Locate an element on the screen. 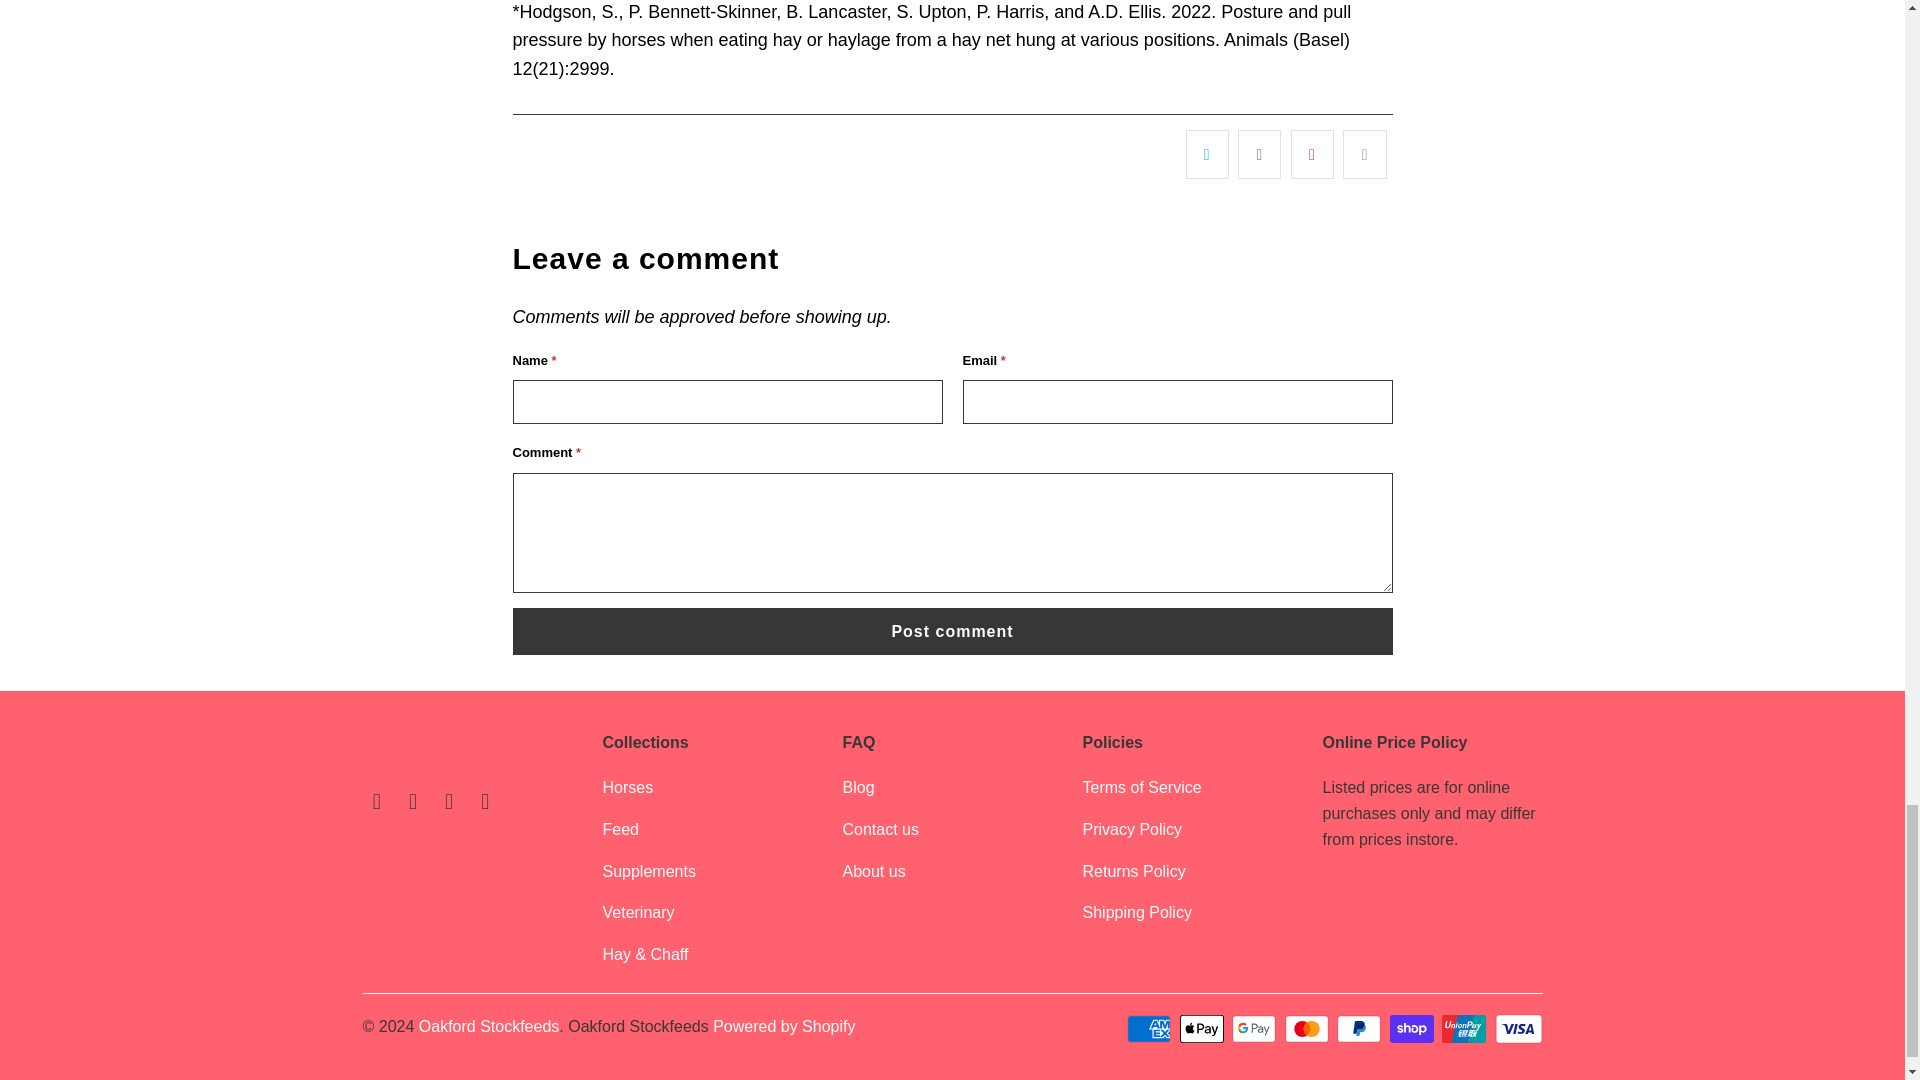  Apple Pay is located at coordinates (1204, 1029).